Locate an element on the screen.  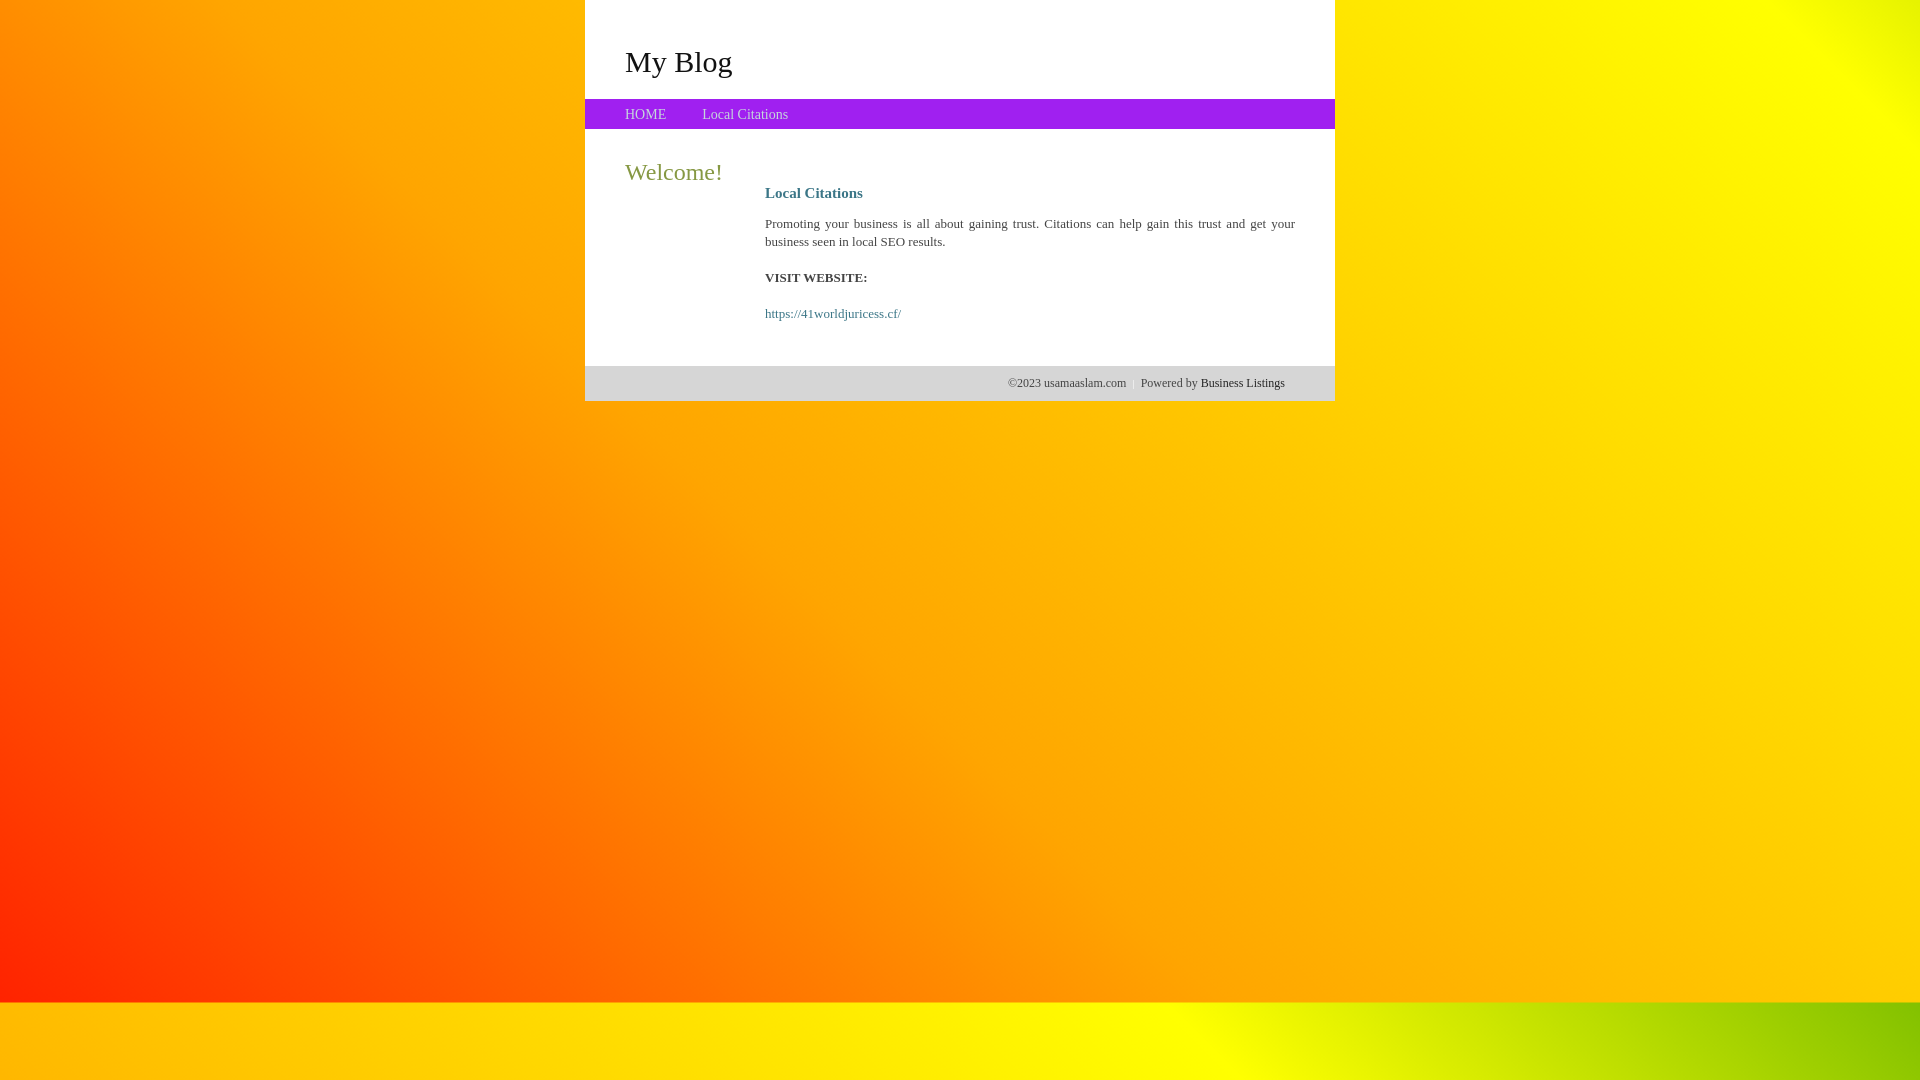
Local Citations is located at coordinates (745, 114).